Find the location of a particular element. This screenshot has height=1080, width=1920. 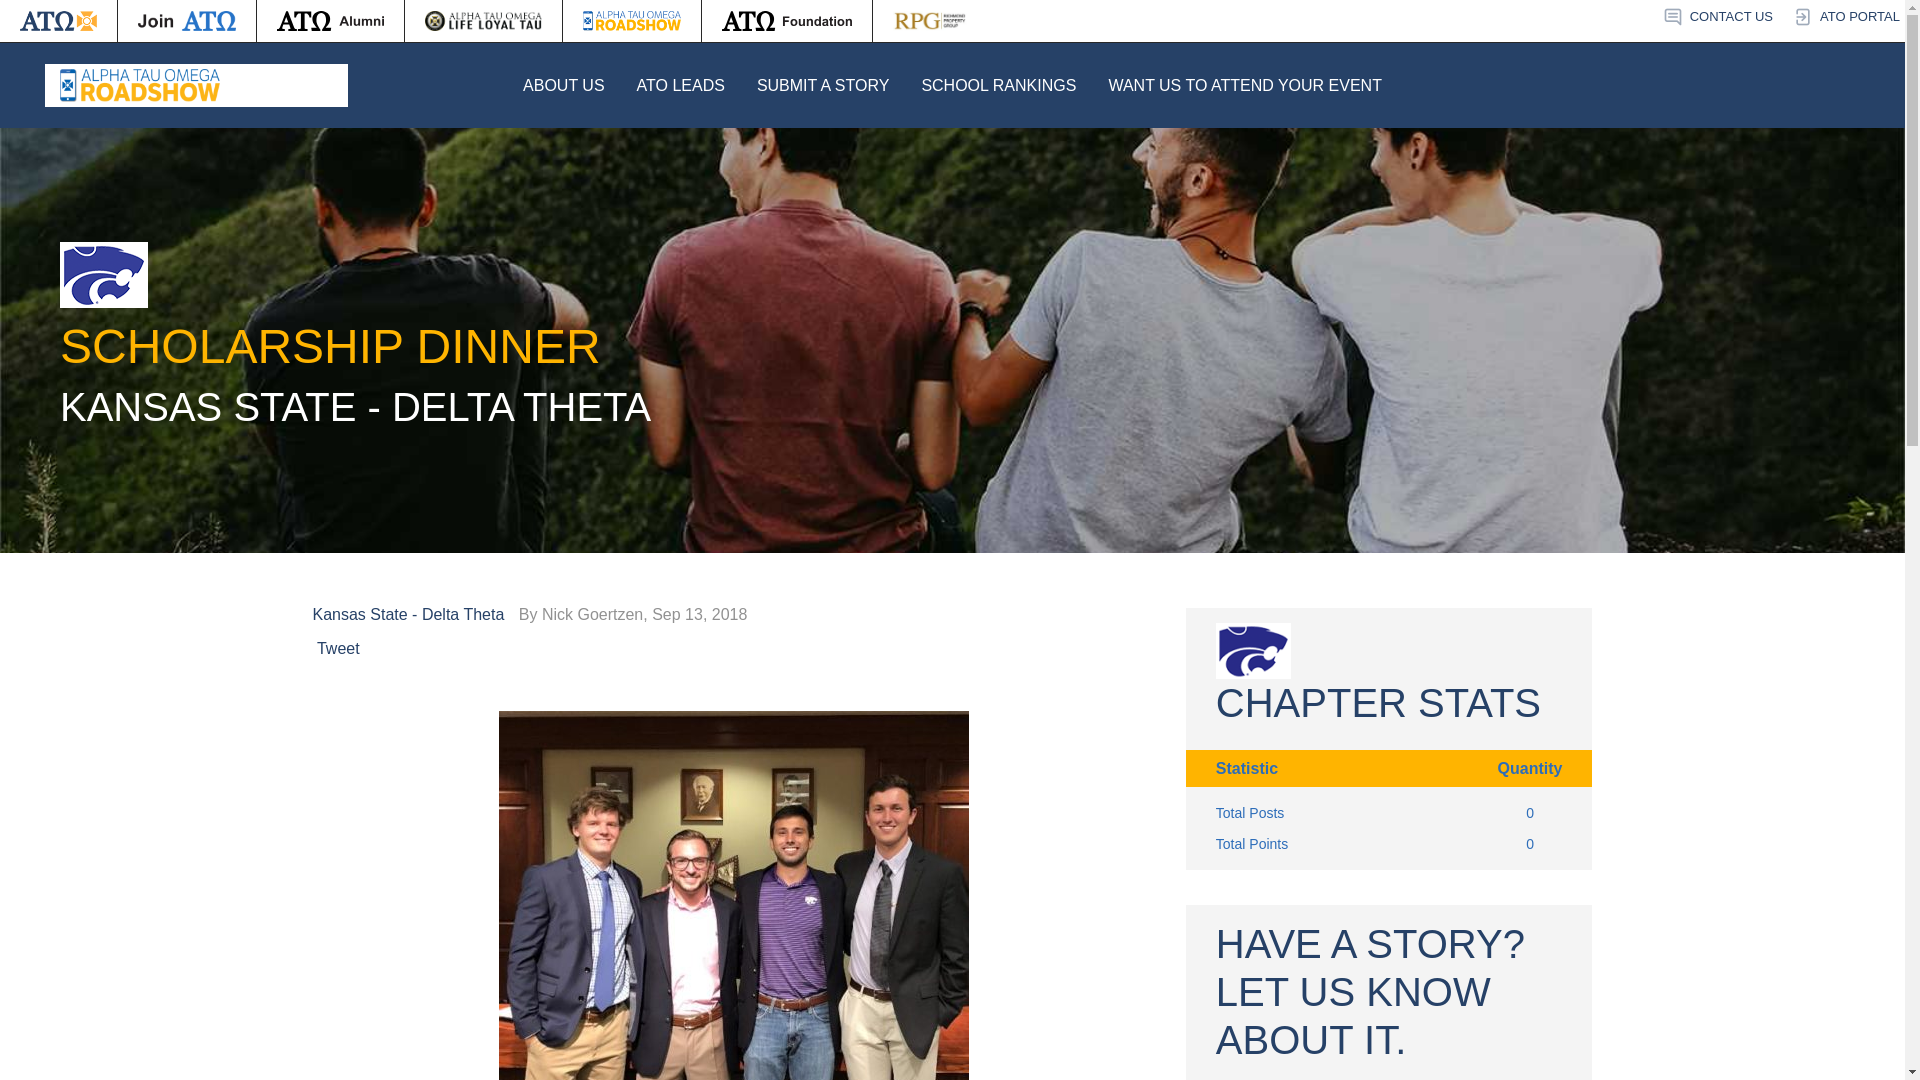

Alumni is located at coordinates (330, 21).